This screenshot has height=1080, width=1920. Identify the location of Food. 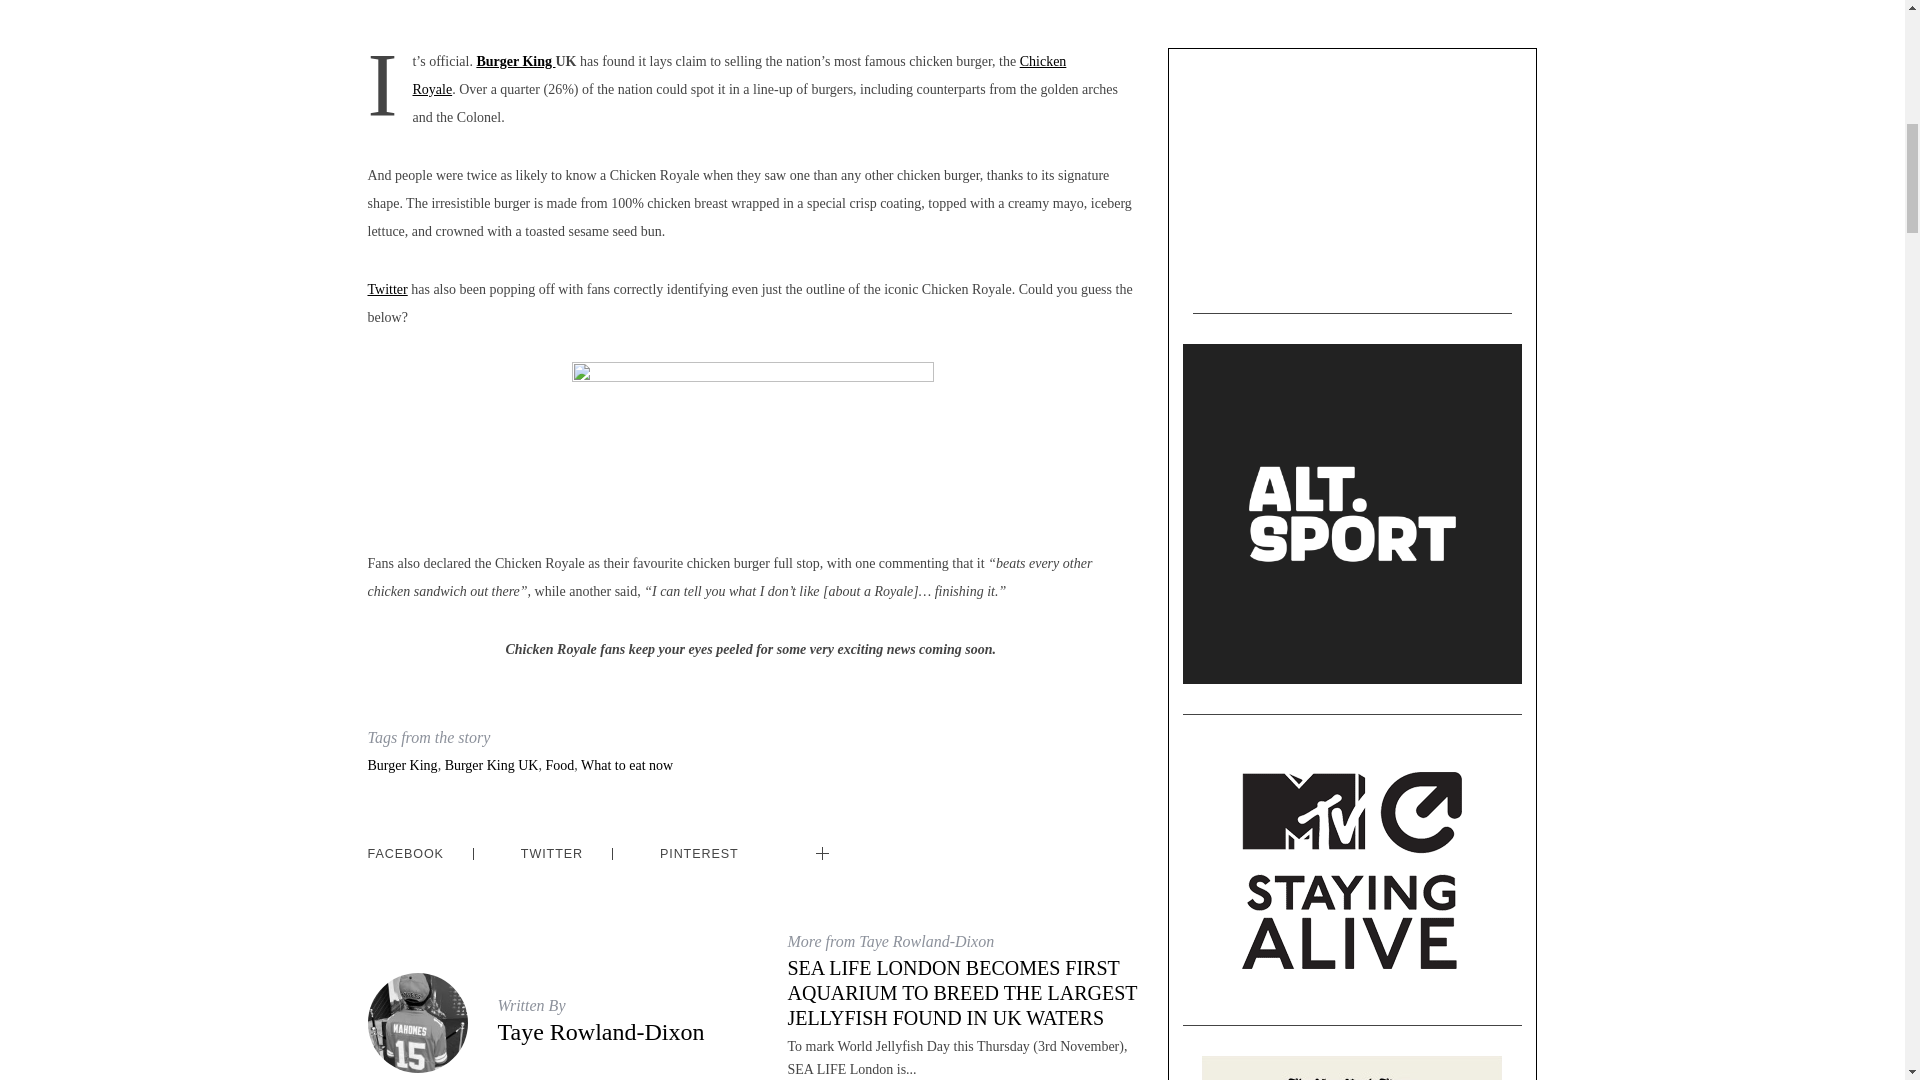
(560, 766).